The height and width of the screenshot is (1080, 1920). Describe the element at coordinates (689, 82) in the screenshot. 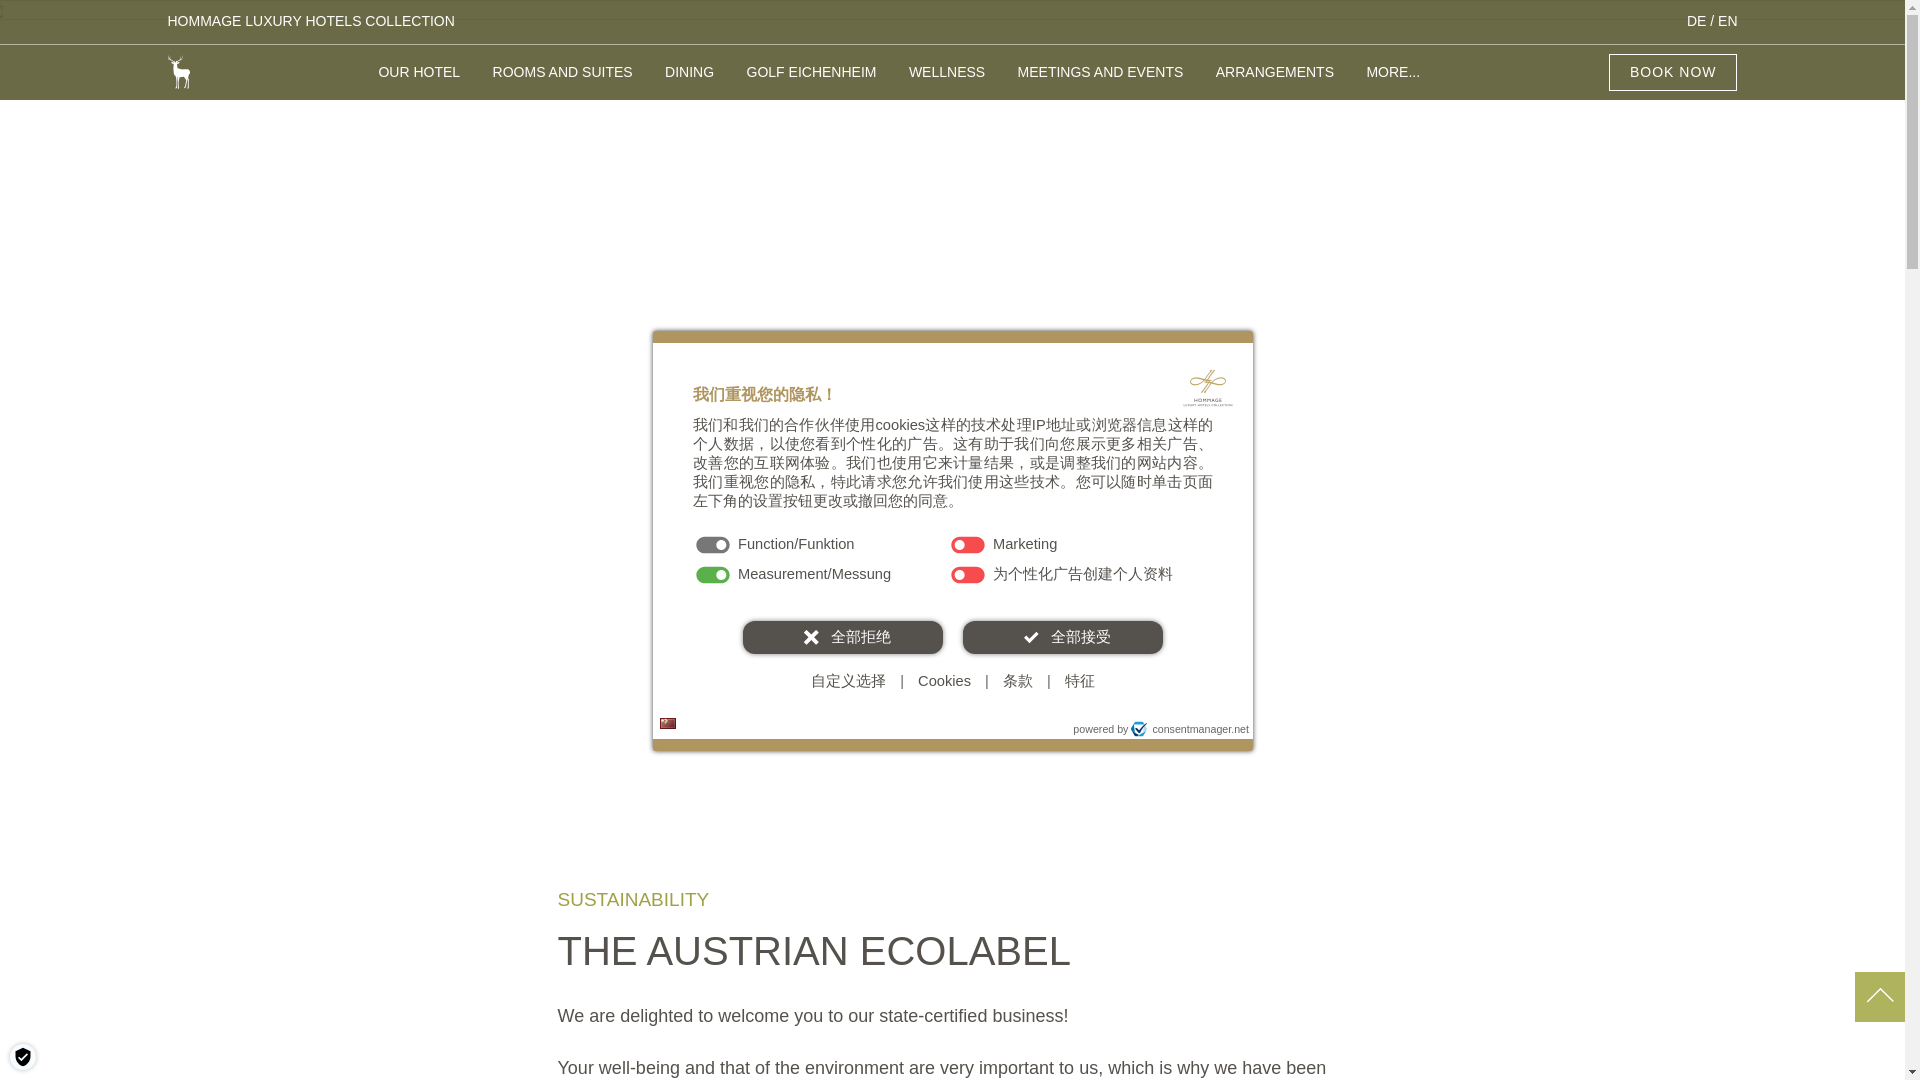

I see `DINING` at that location.